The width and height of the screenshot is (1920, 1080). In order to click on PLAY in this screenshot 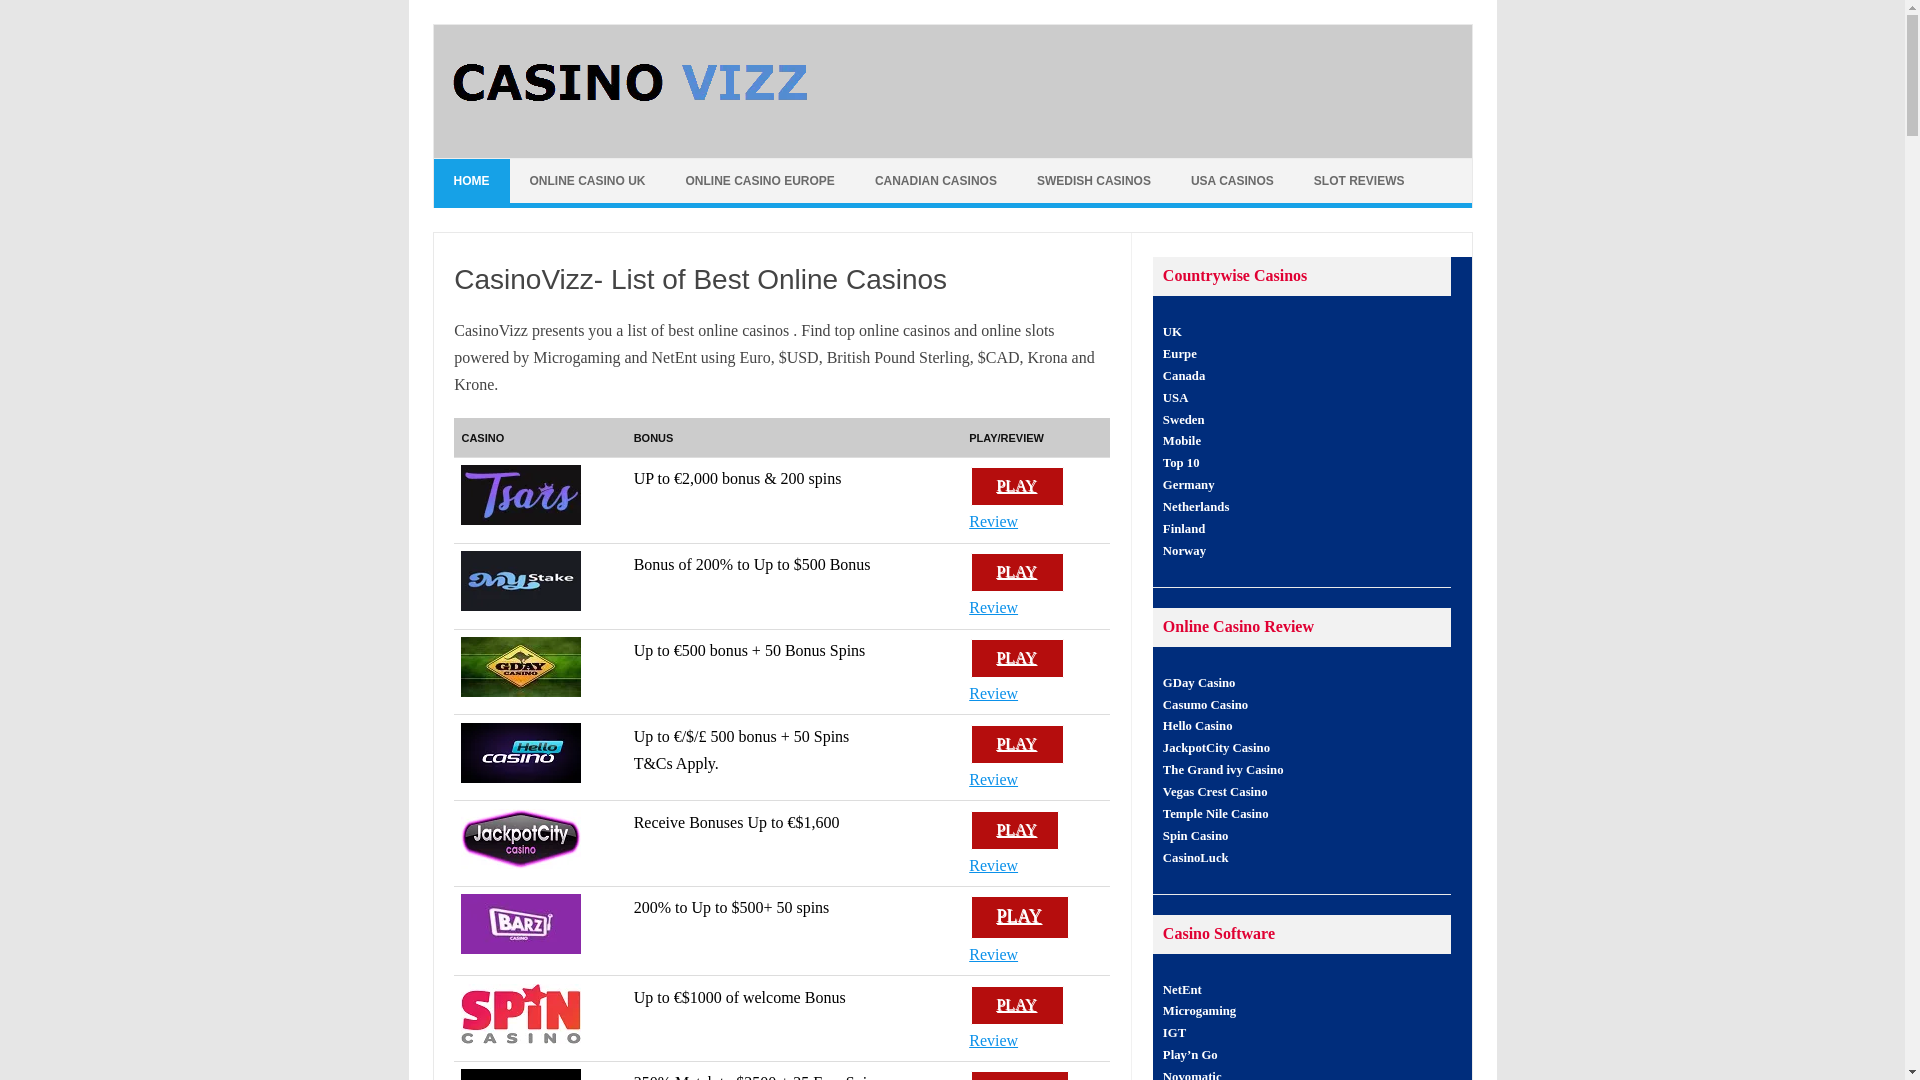, I will do `click(1019, 1076)`.